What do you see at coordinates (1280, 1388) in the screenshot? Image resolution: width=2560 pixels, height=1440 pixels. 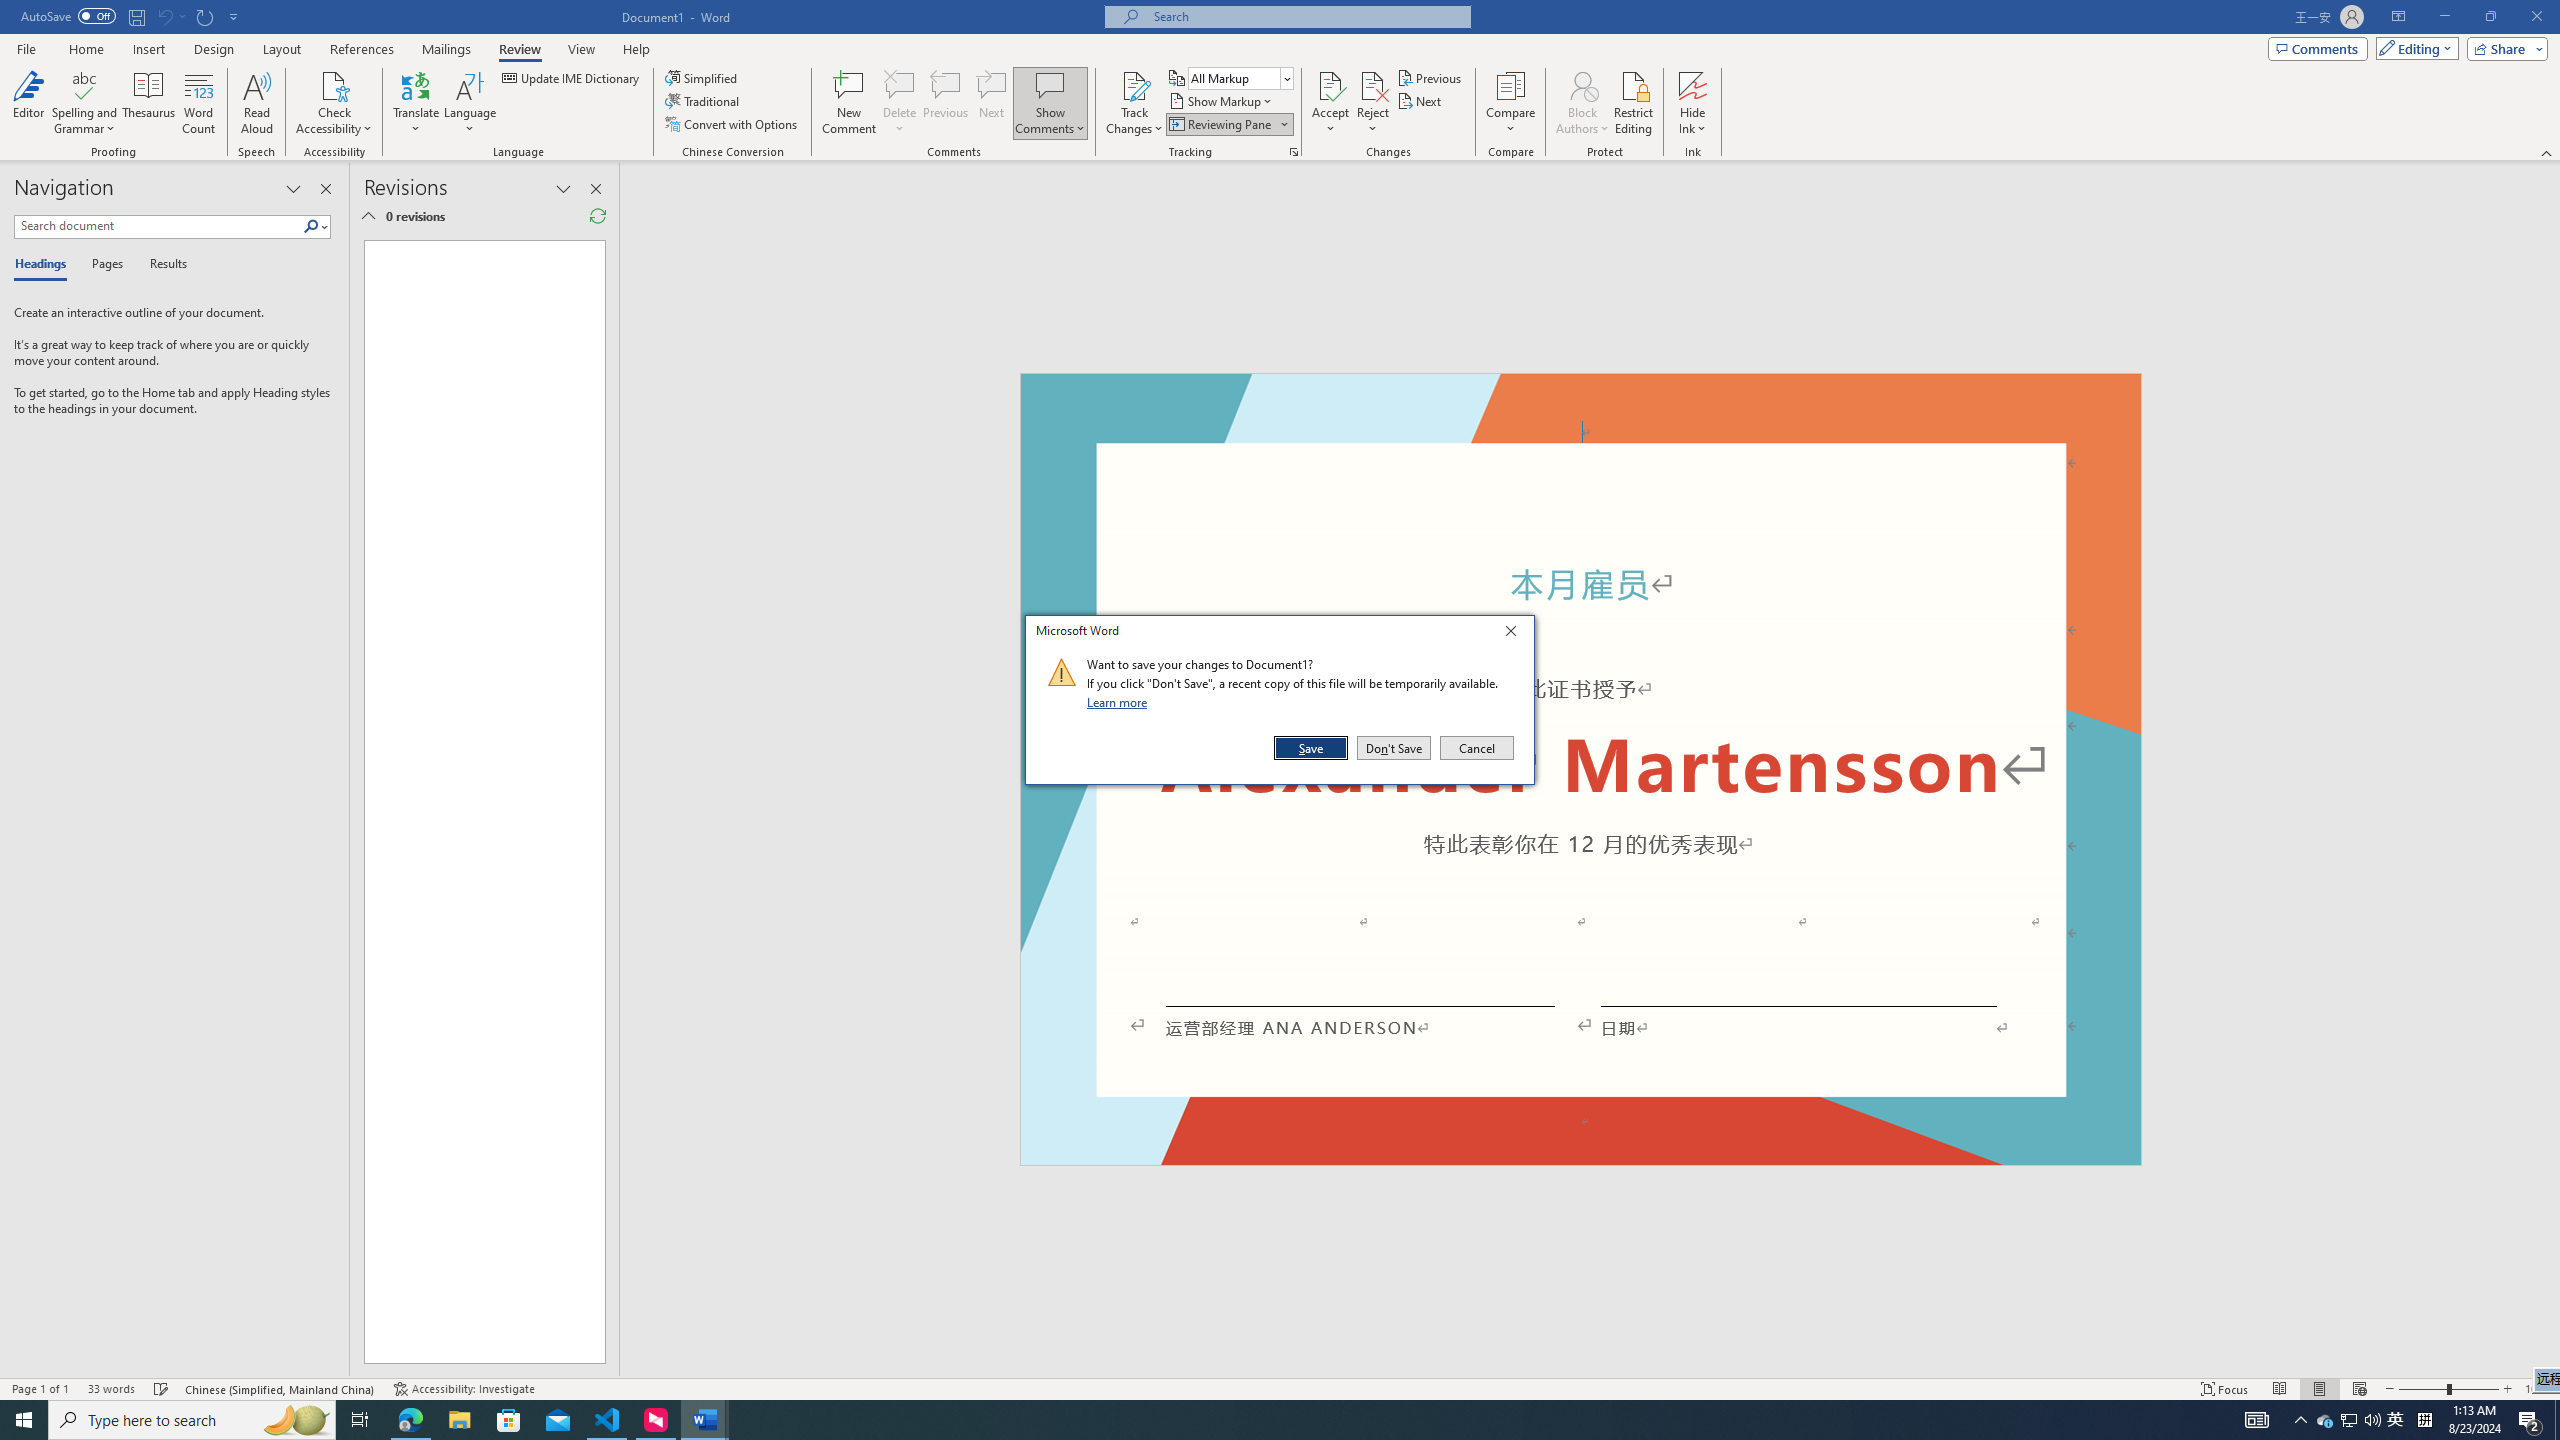 I see `Class: MsoCommandBar` at bounding box center [1280, 1388].